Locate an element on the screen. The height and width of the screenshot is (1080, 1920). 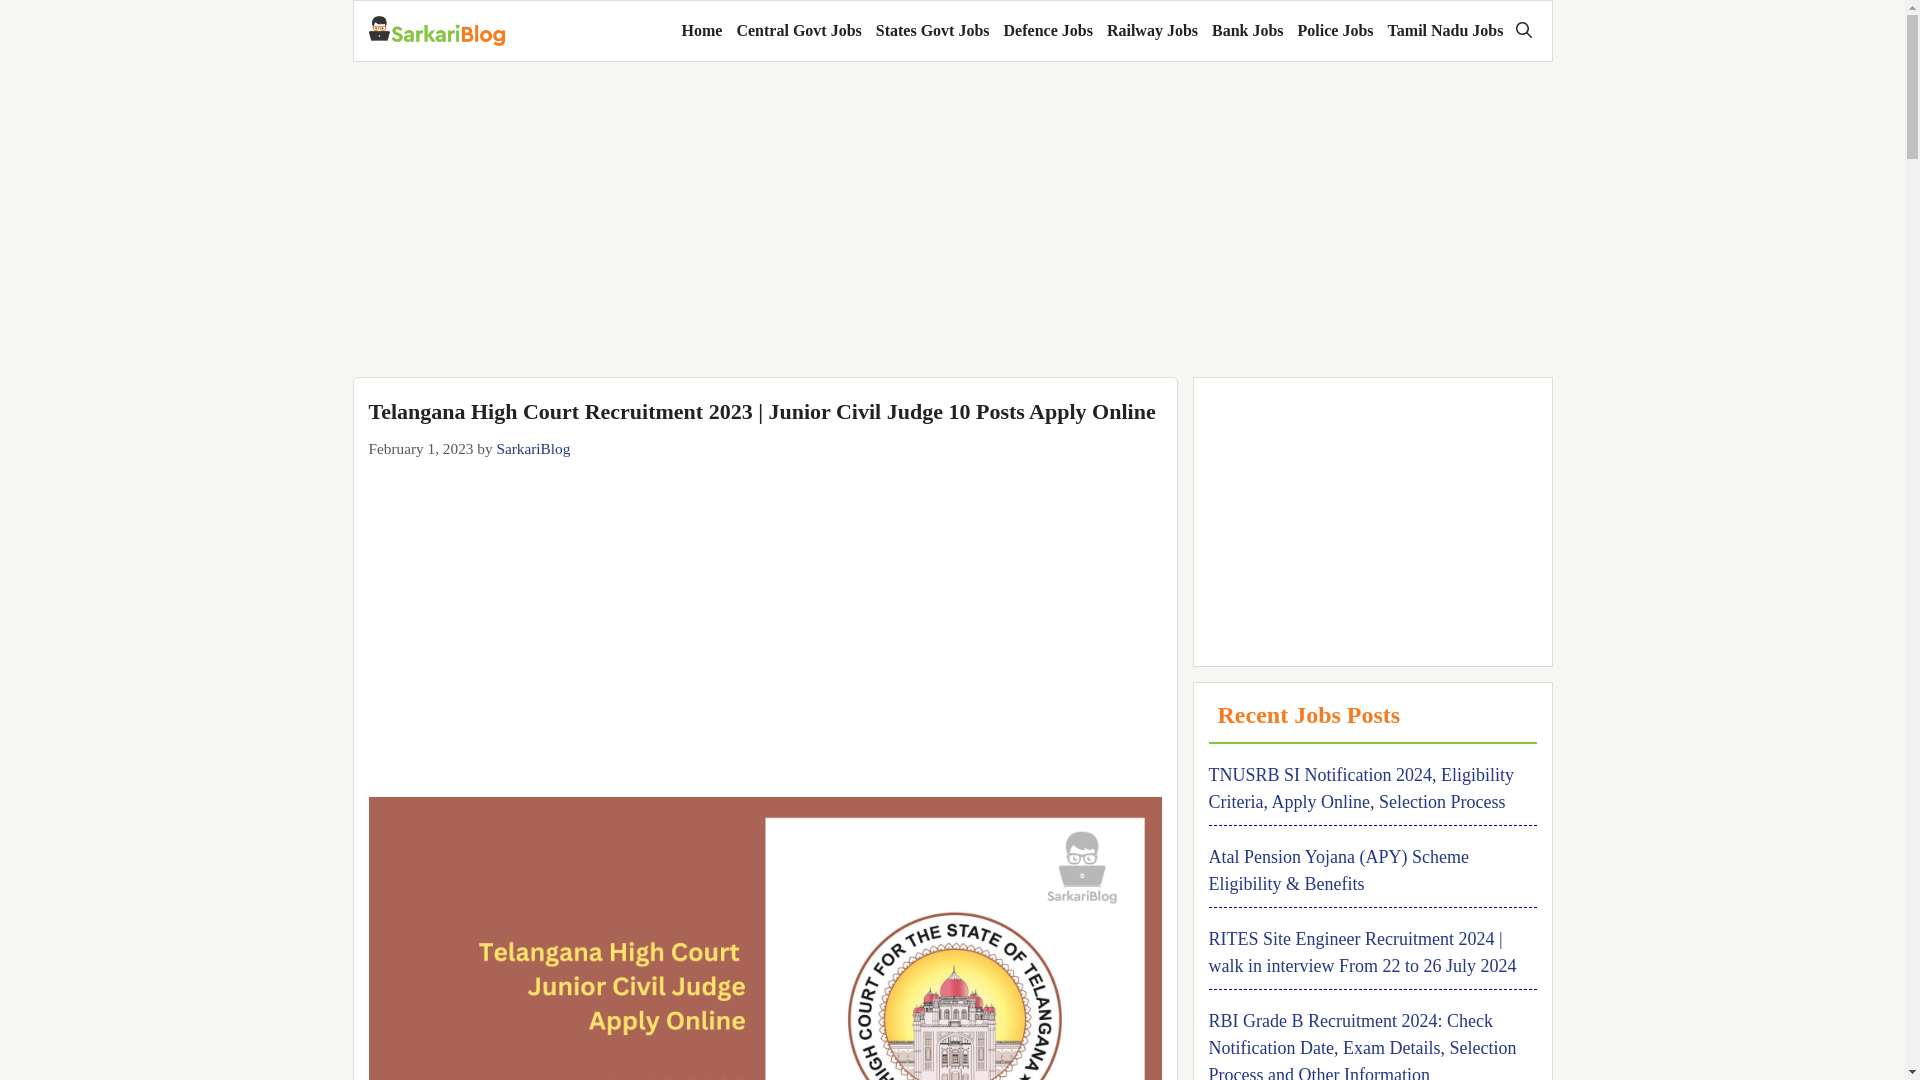
Railway Jobs is located at coordinates (1152, 30).